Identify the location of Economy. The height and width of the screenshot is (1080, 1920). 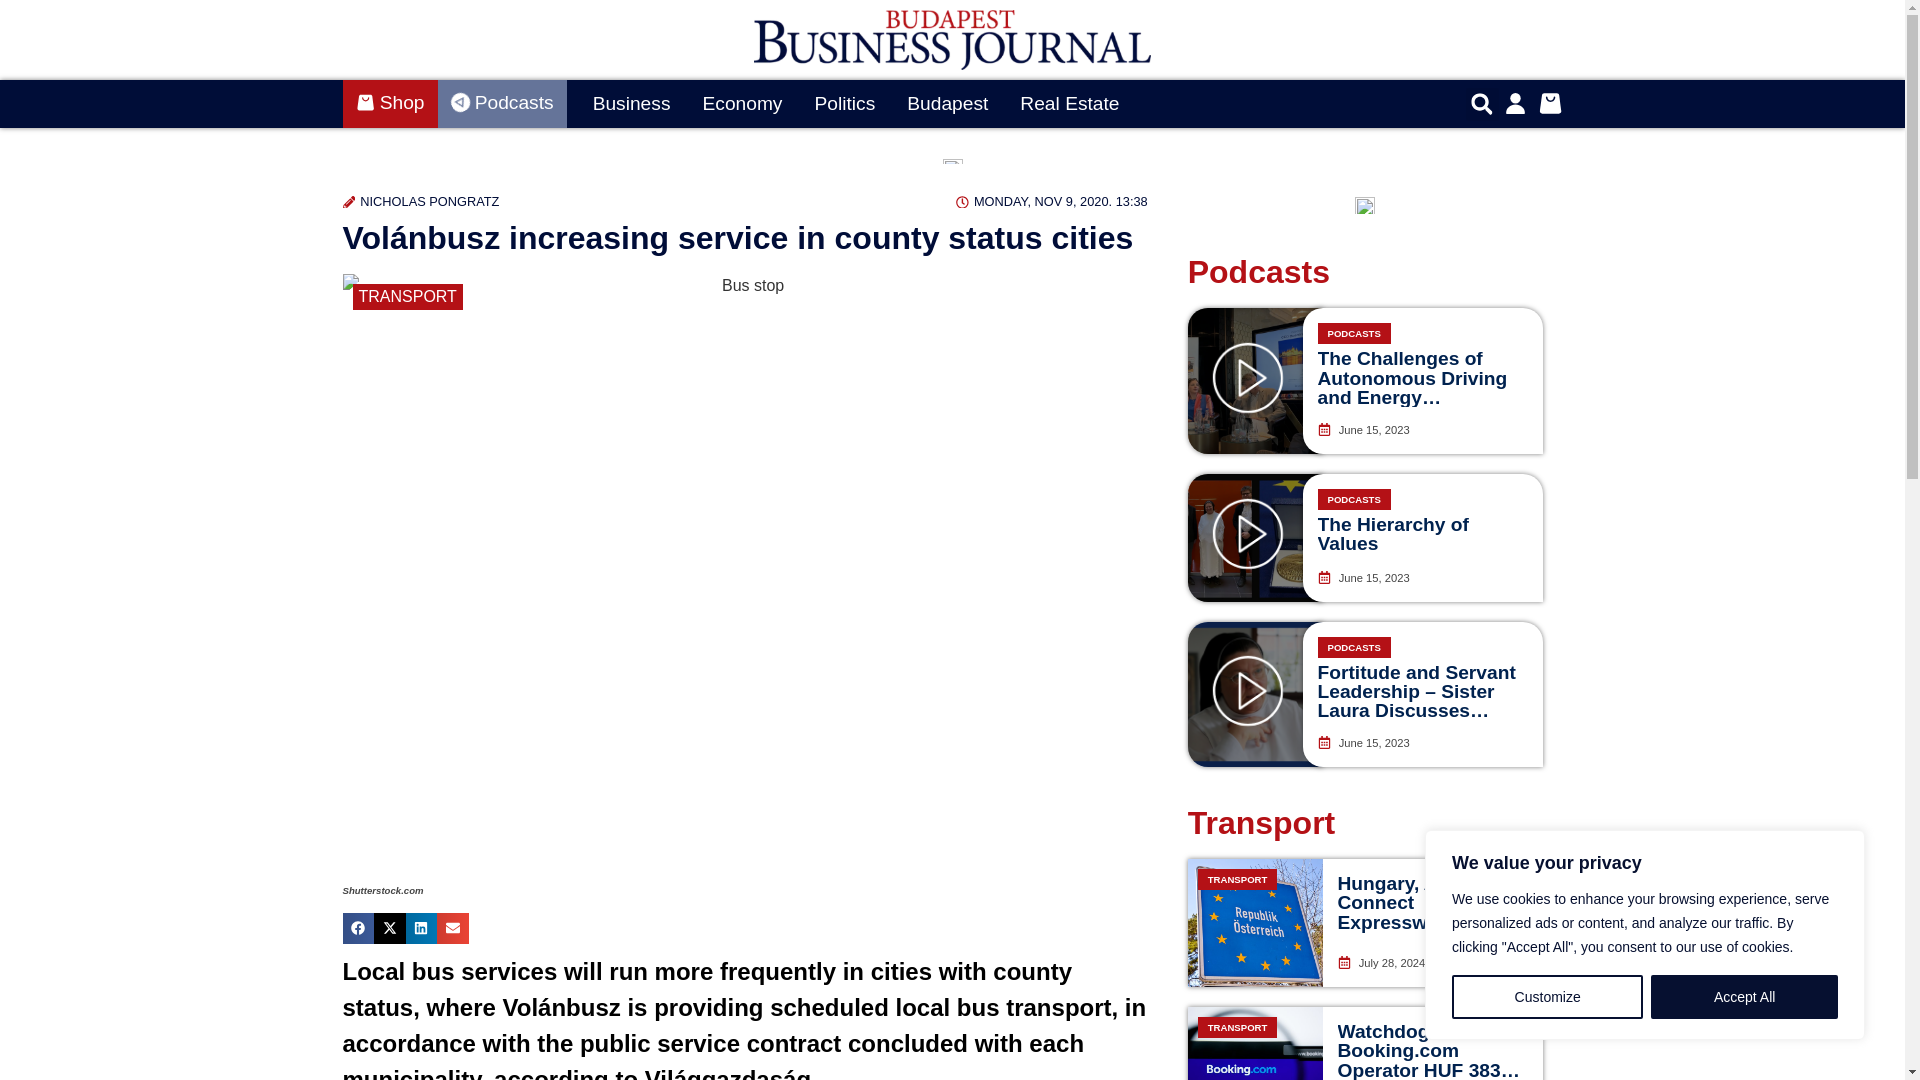
(742, 104).